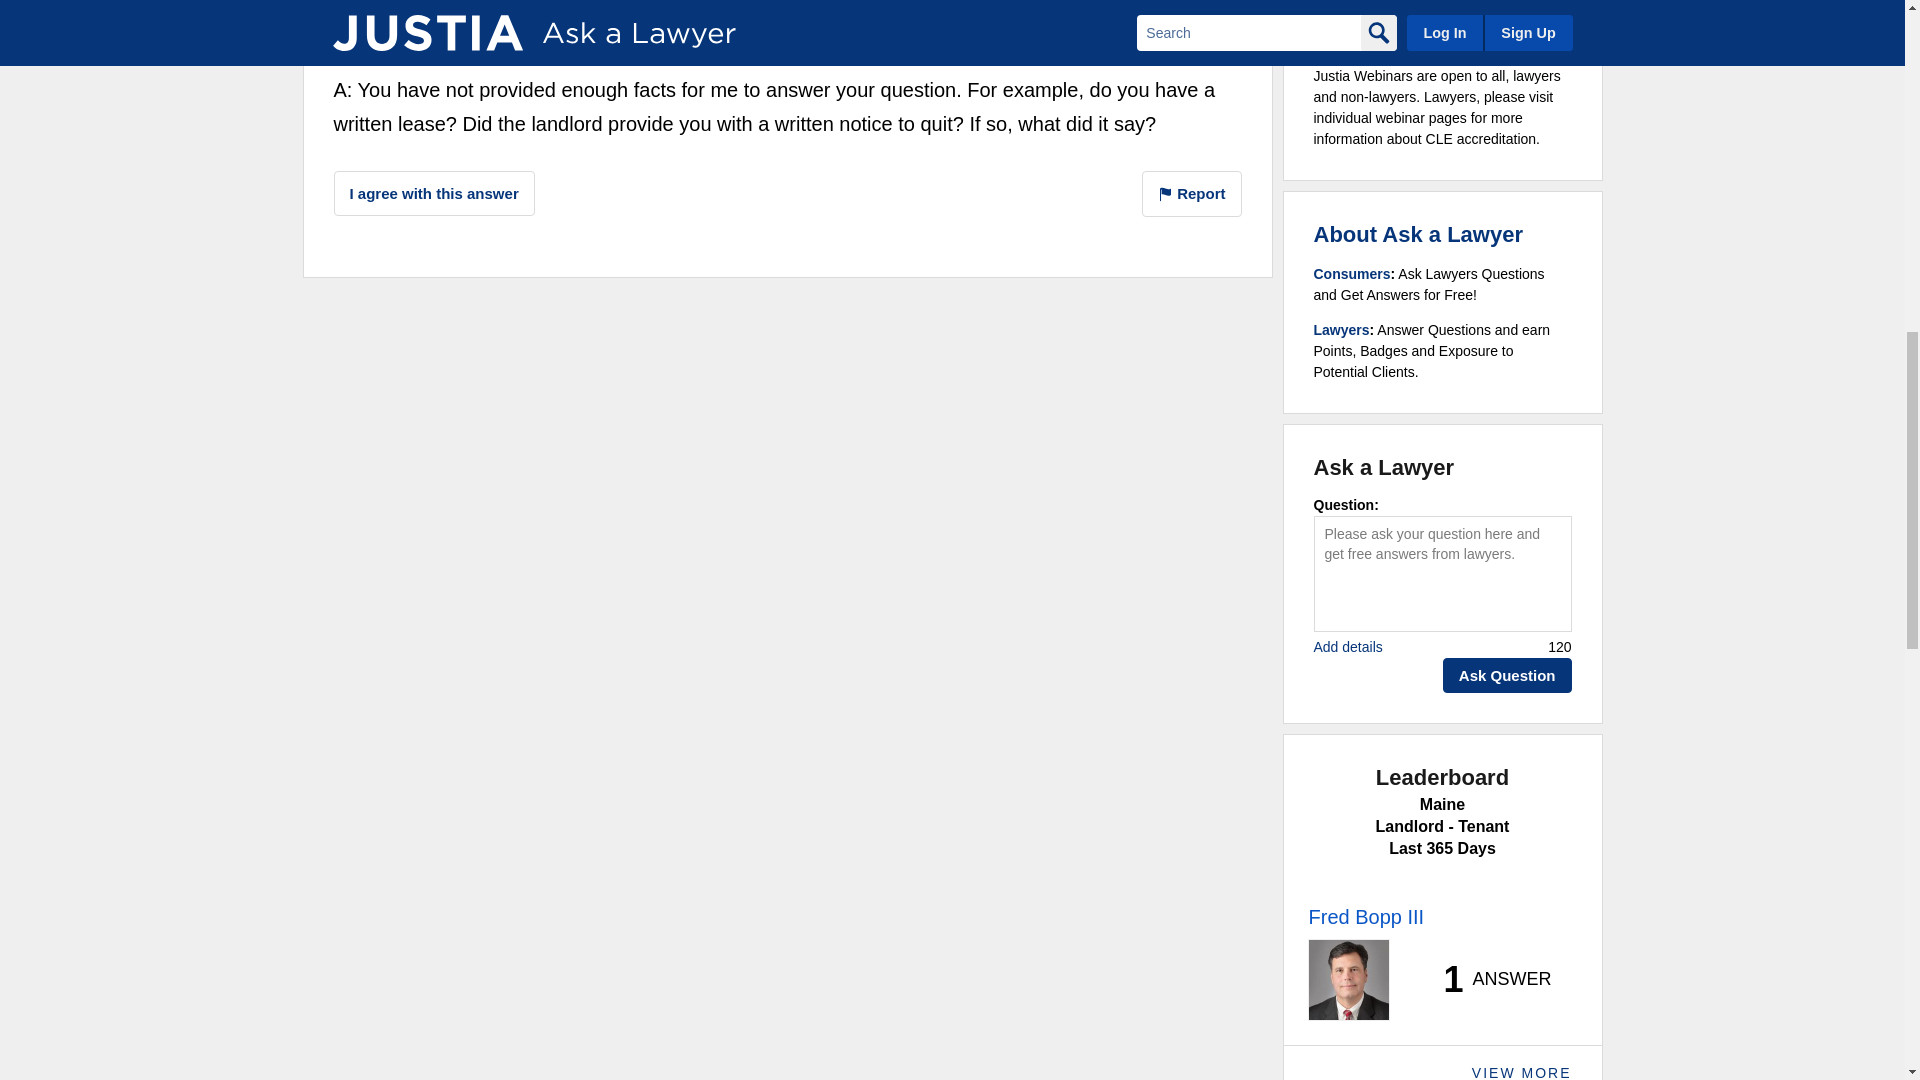  Describe the element at coordinates (884, 2) in the screenshot. I see `email lawyer` at that location.